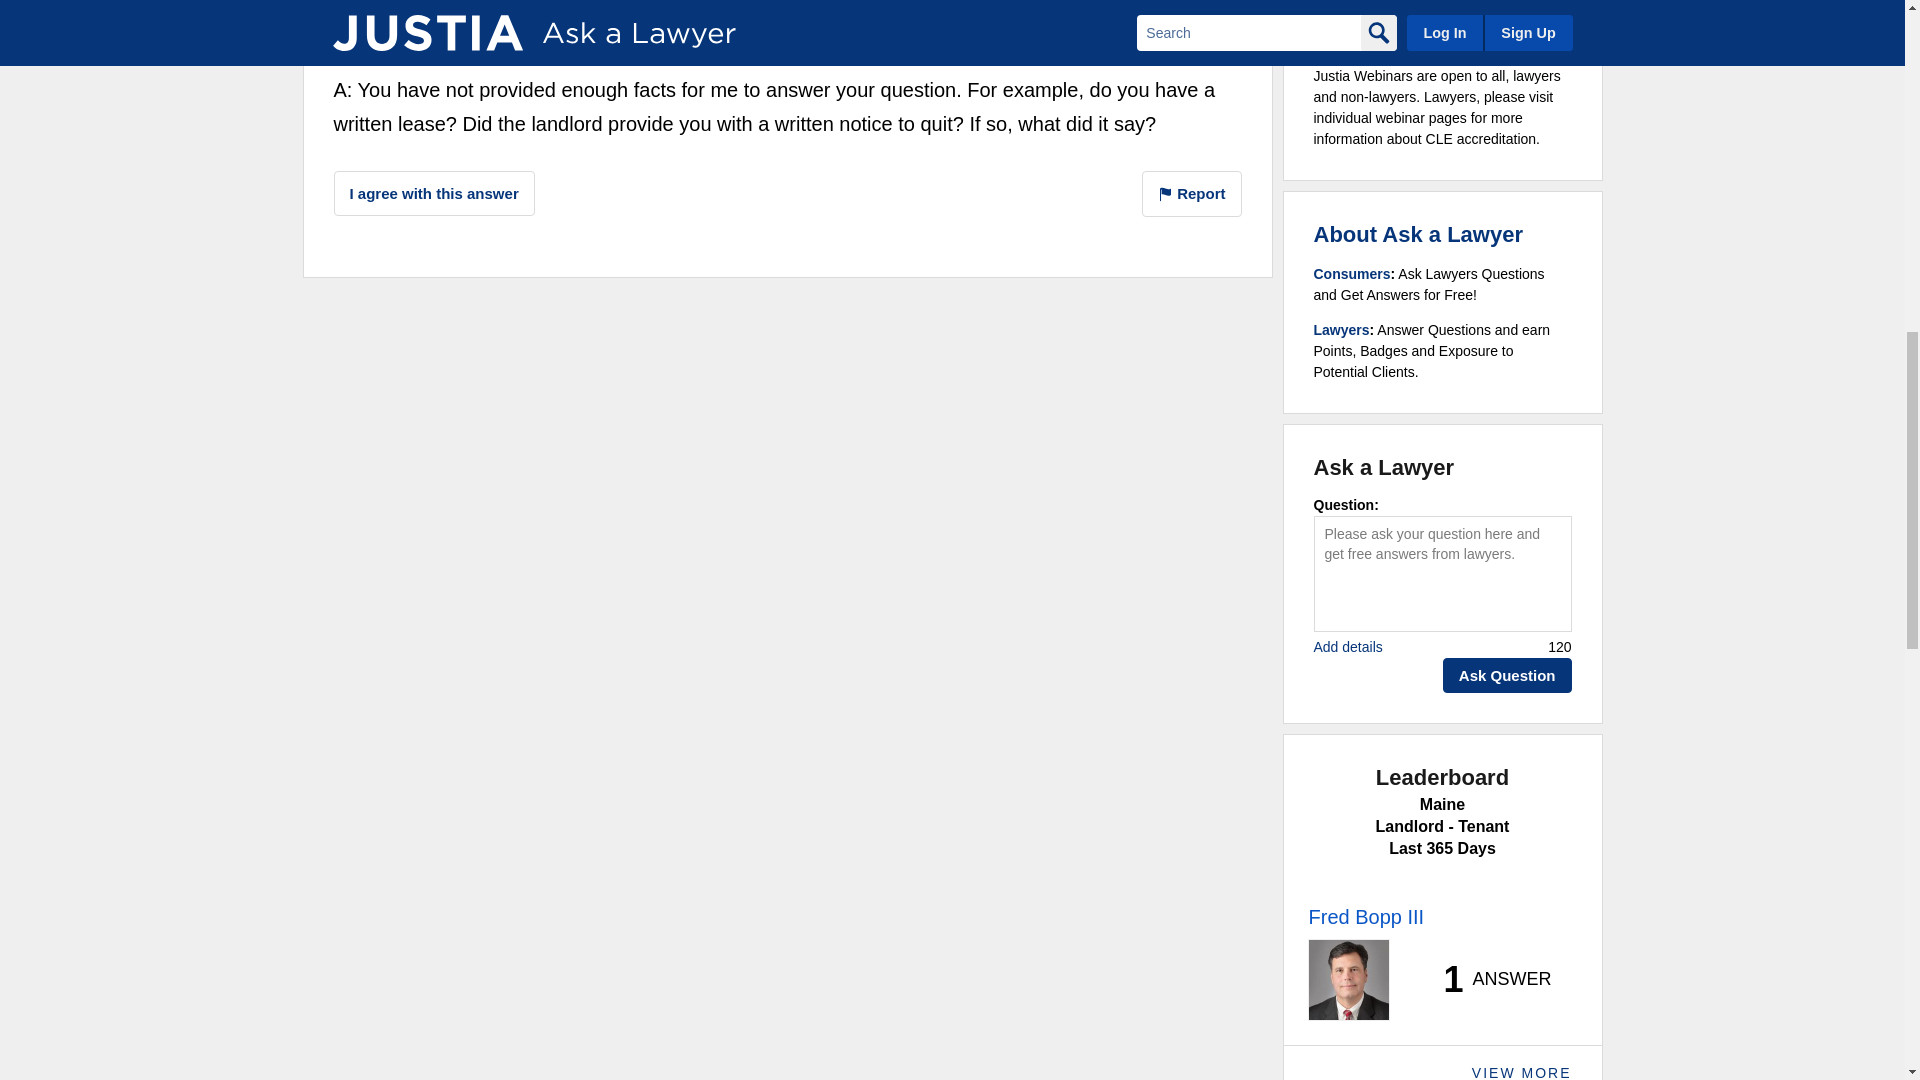  Describe the element at coordinates (884, 2) in the screenshot. I see `email lawyer` at that location.